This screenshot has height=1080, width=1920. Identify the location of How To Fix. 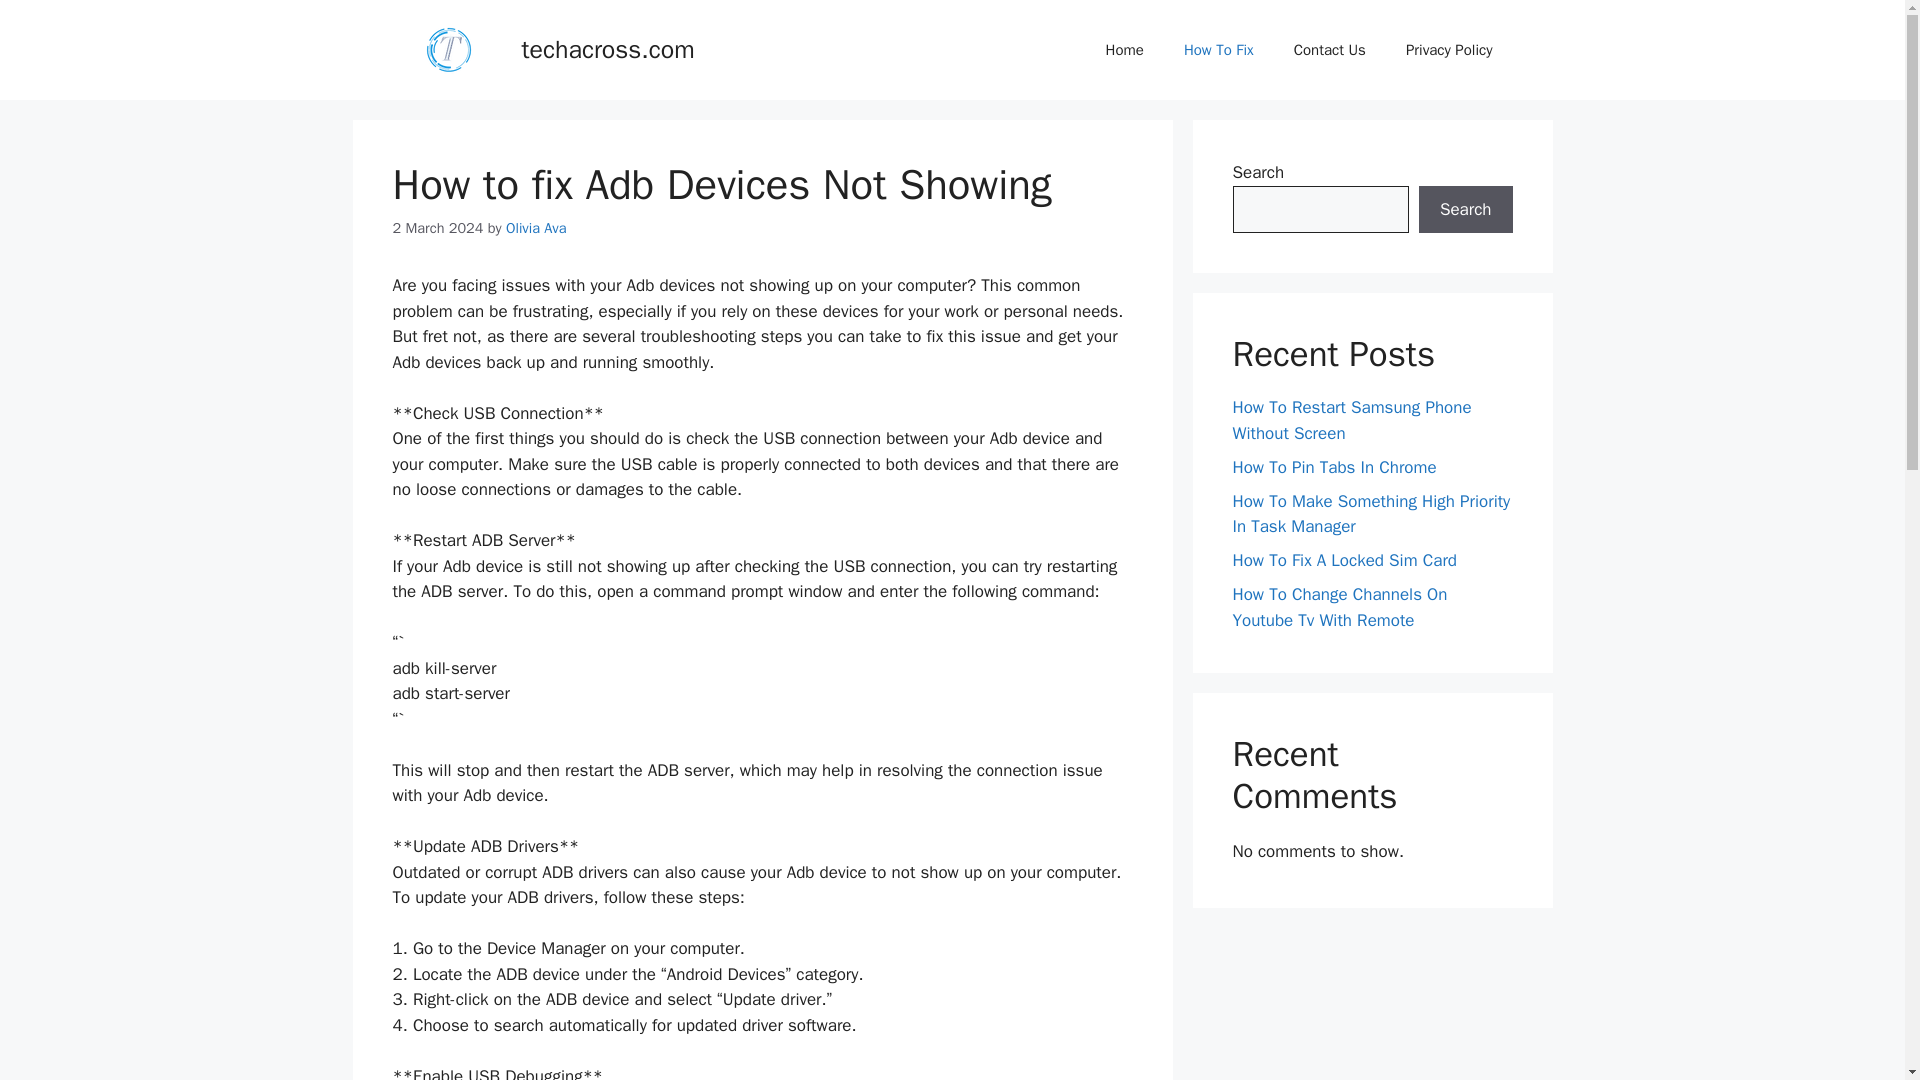
(1218, 50).